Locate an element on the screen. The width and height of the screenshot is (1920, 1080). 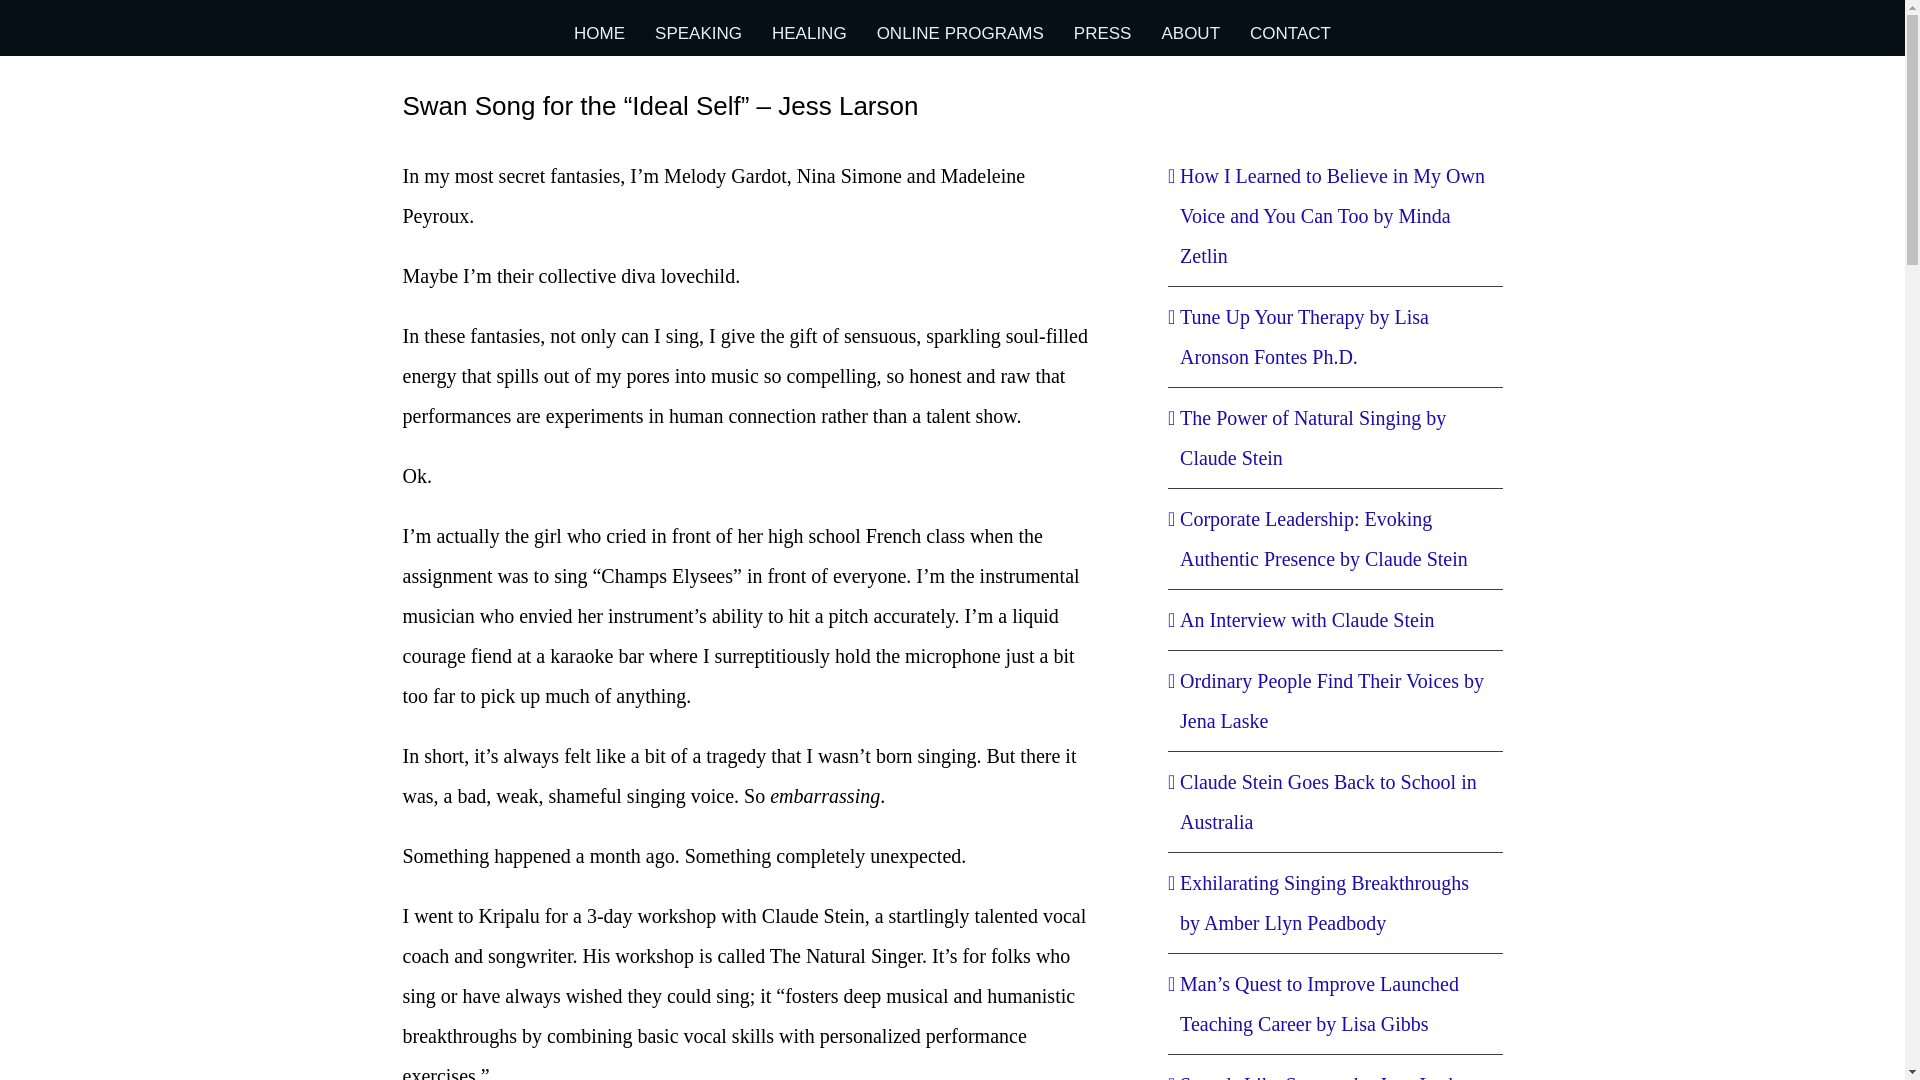
HOME is located at coordinates (600, 33).